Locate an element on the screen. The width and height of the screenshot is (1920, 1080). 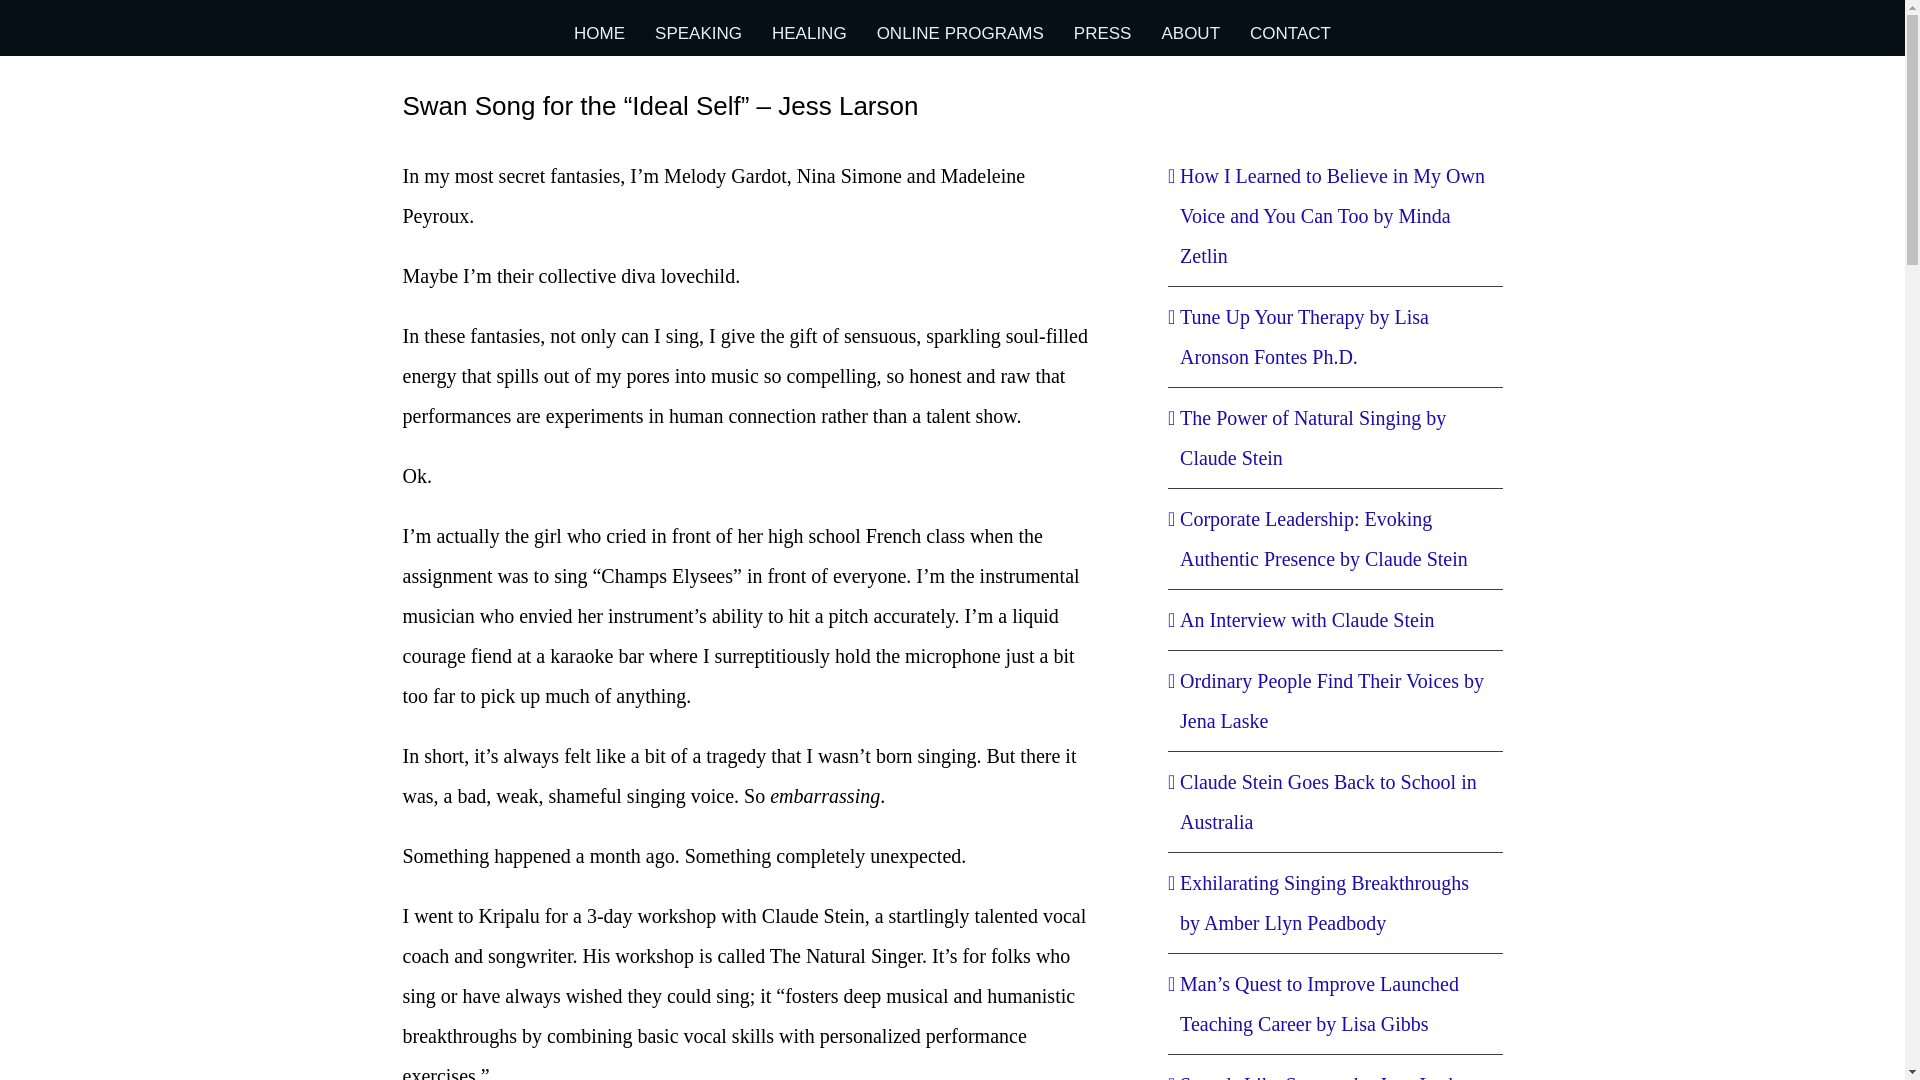
HOME is located at coordinates (600, 33).